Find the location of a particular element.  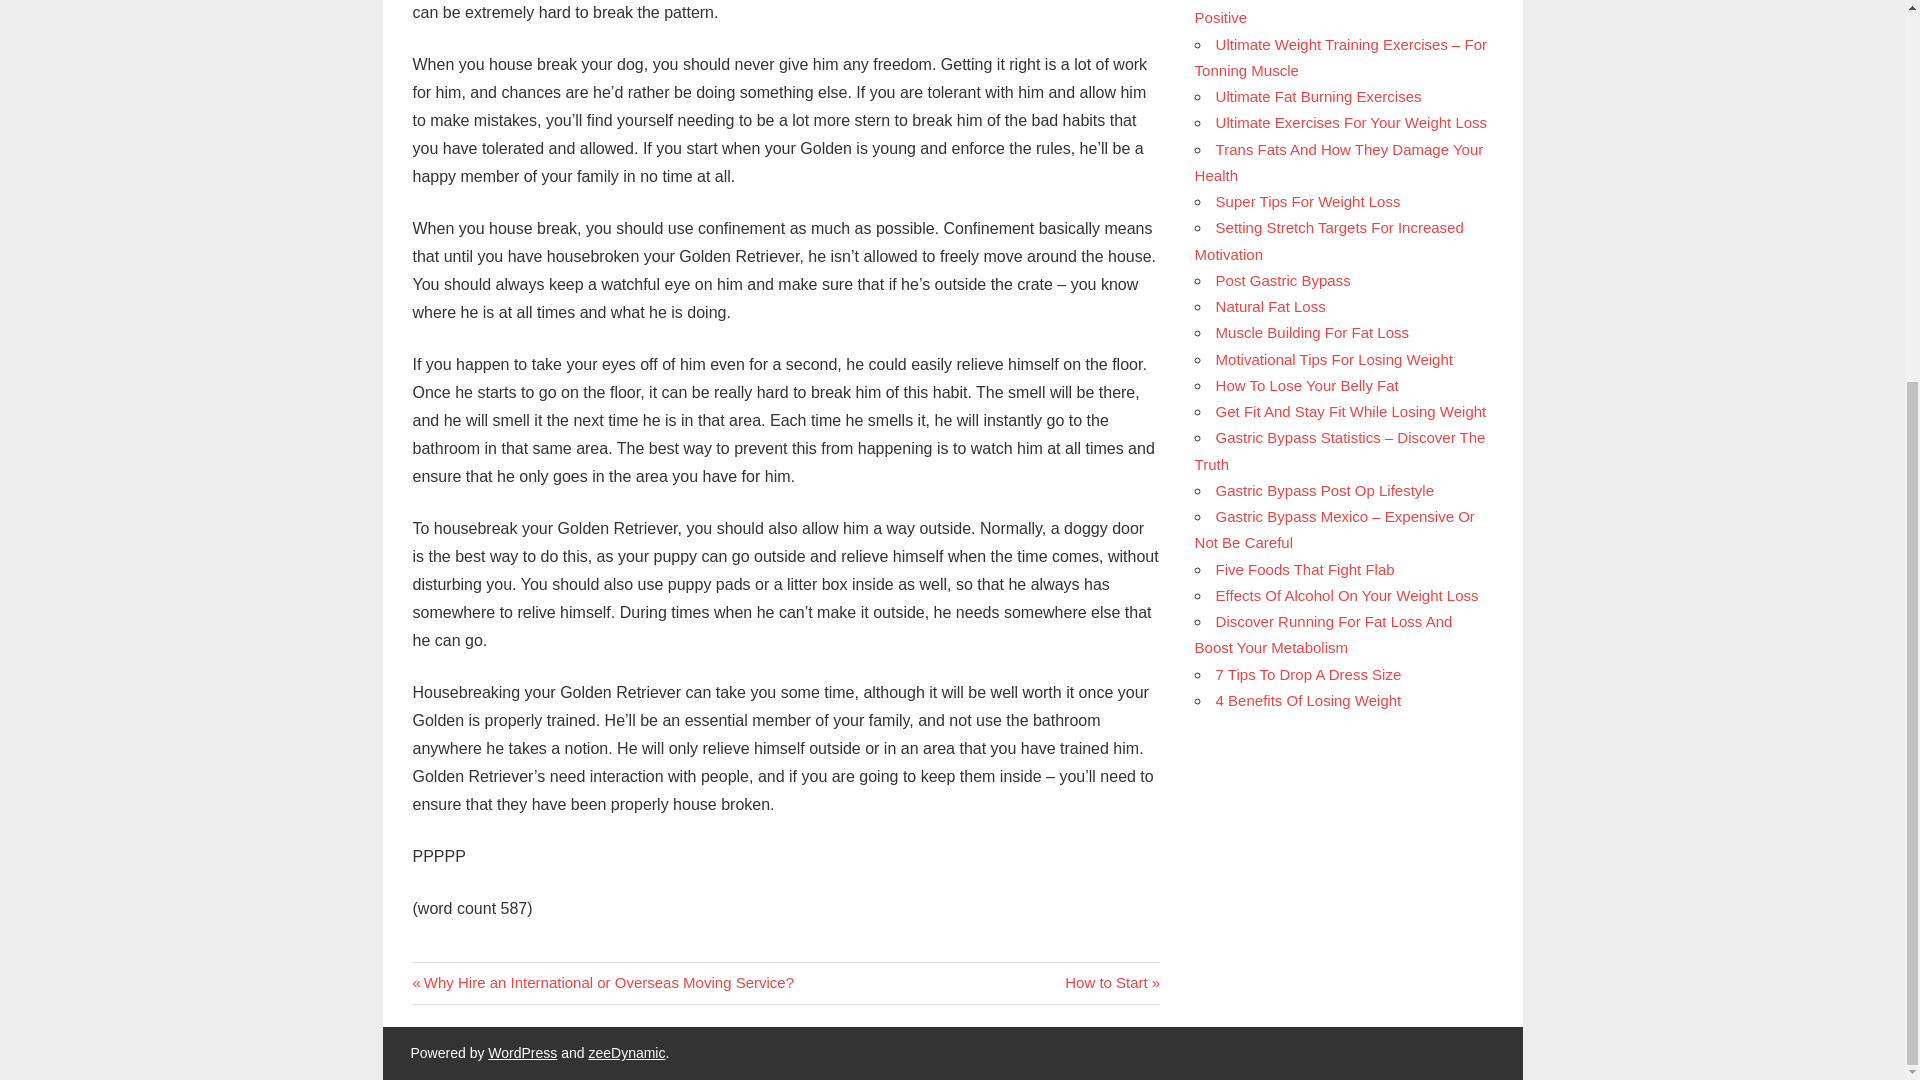

Discover Running For Fat Loss And Boost Your Metabolism is located at coordinates (626, 1052).